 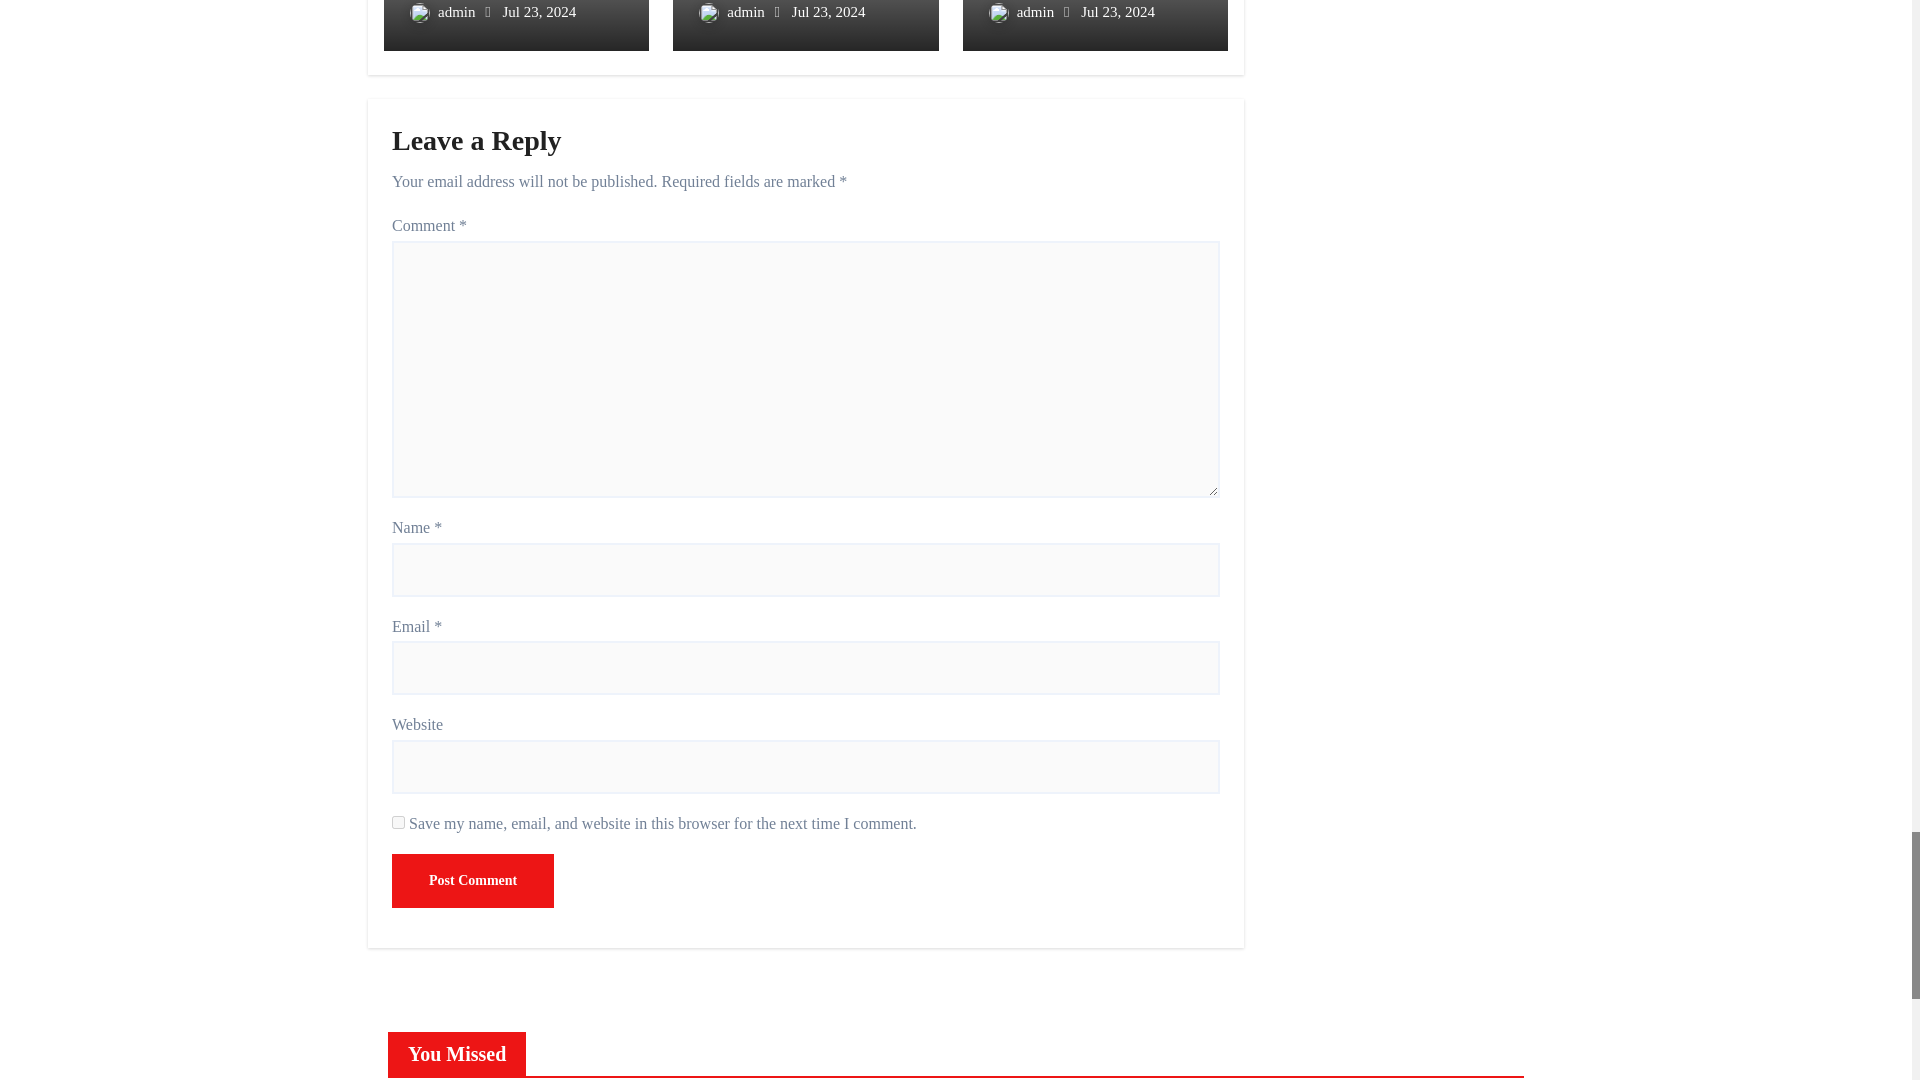 I want to click on Post Comment, so click(x=472, y=881).